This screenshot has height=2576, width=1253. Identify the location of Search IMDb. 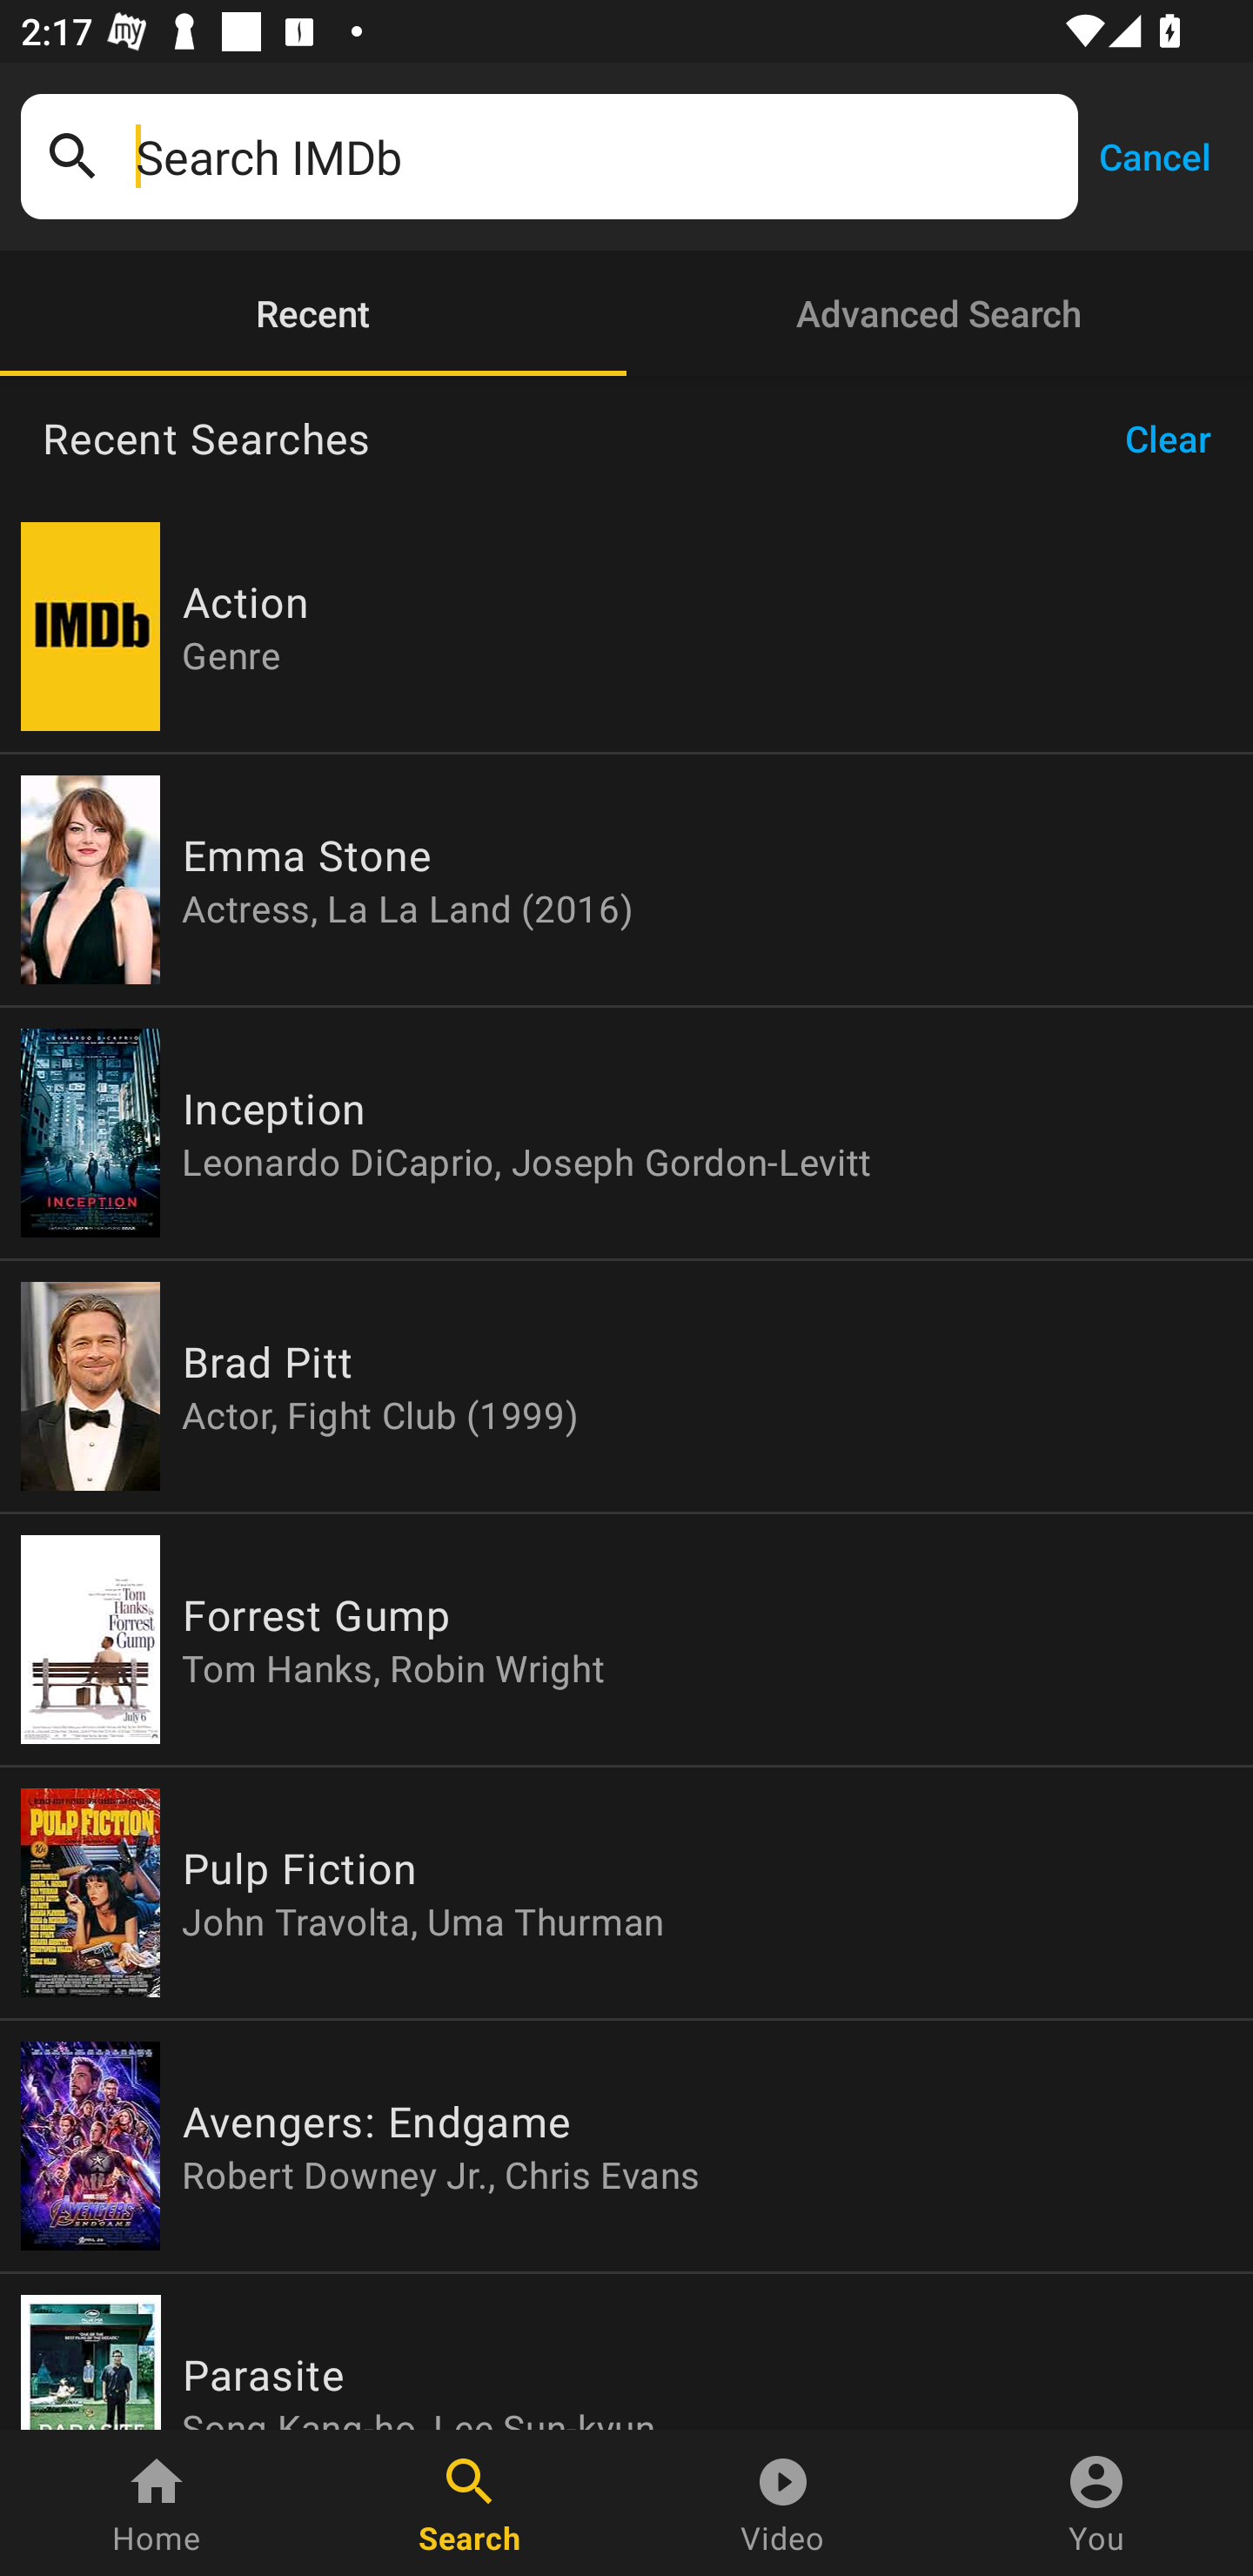
(596, 157).